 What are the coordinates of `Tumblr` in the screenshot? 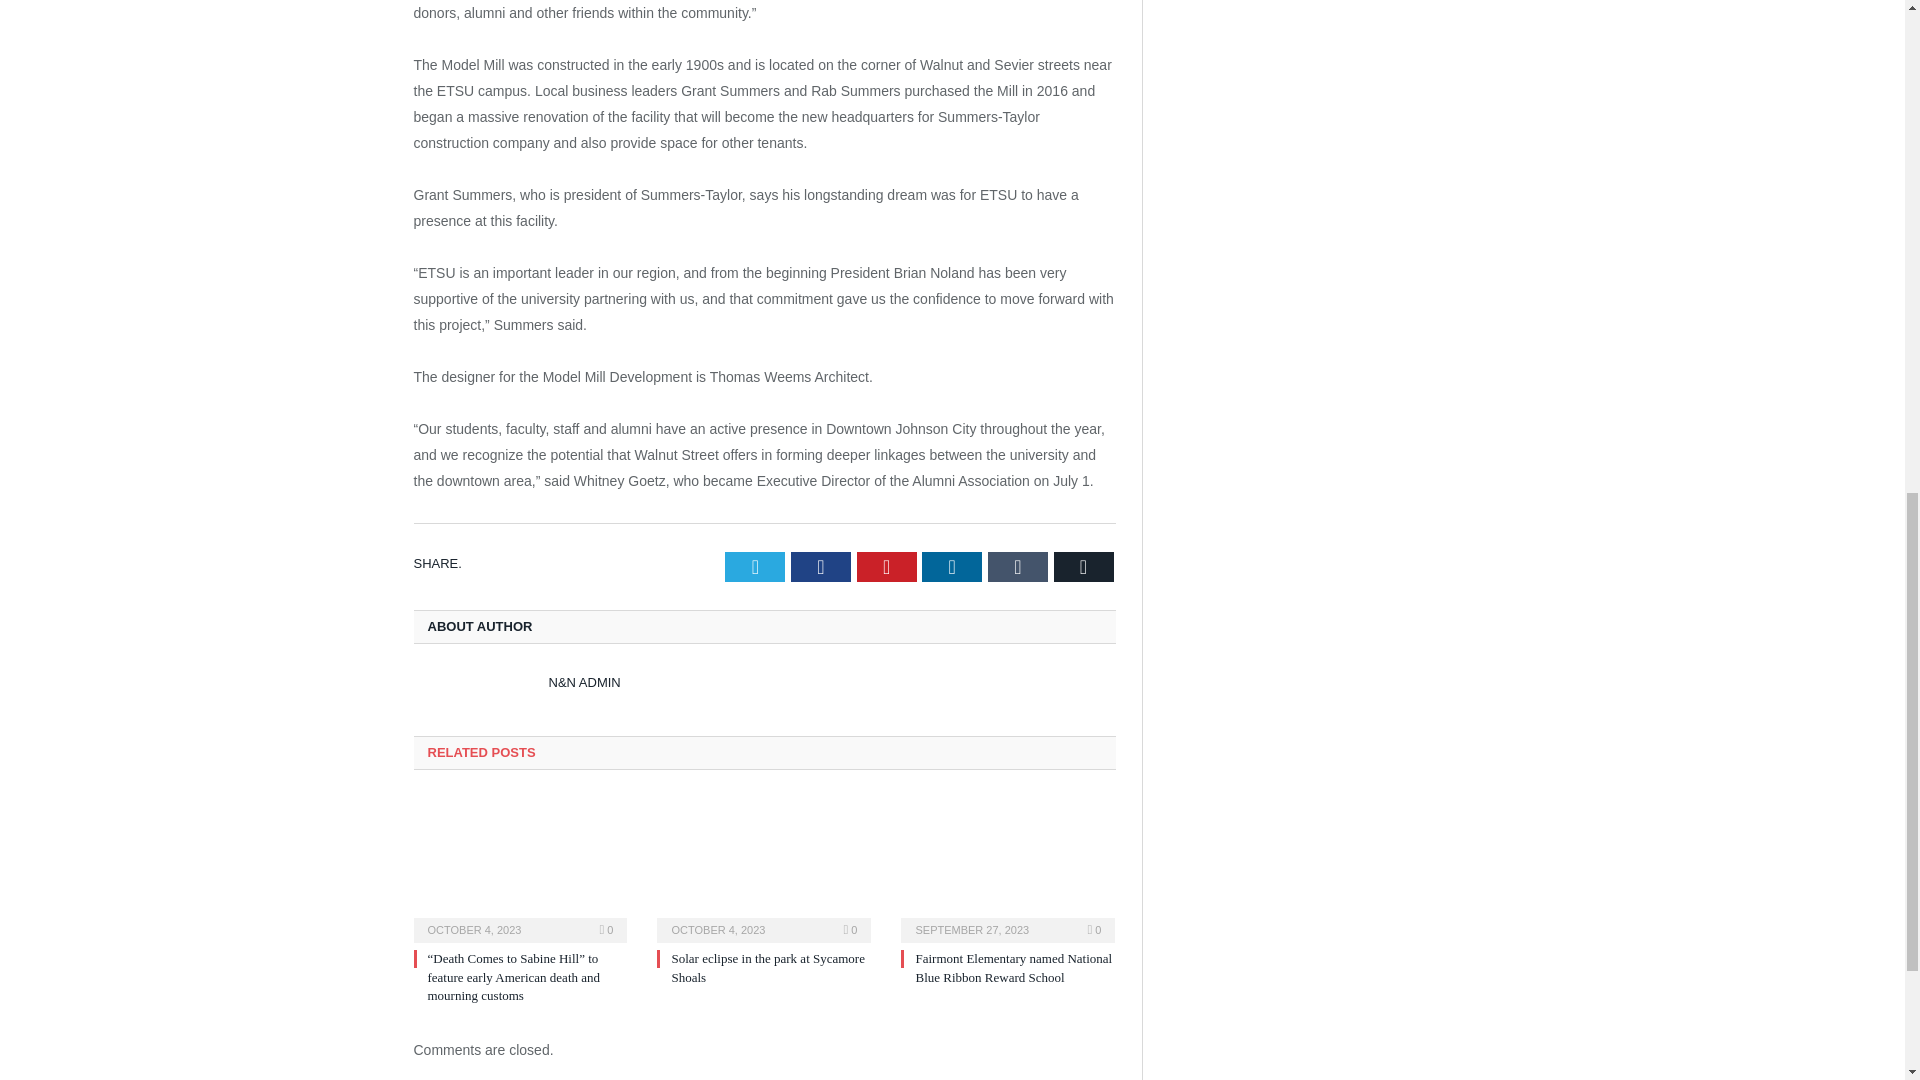 It's located at (1018, 566).